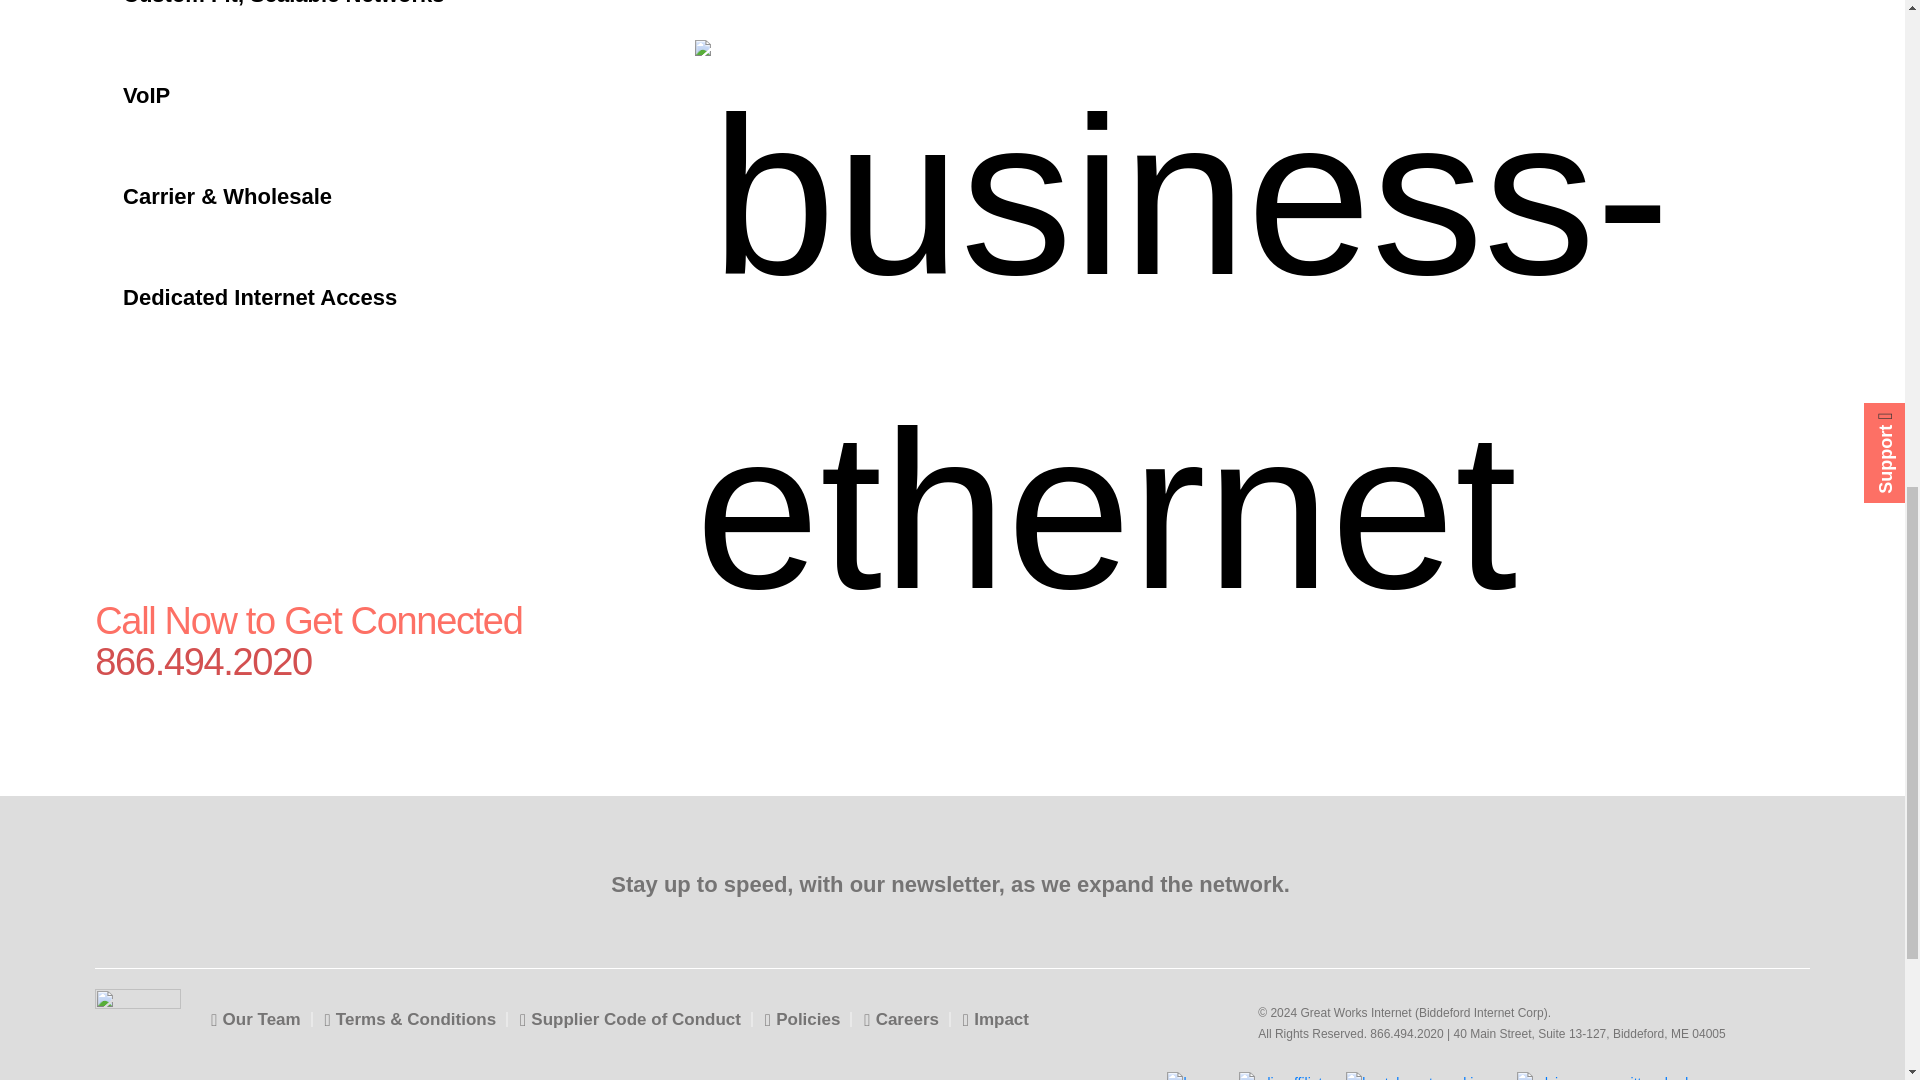 This screenshot has width=1920, height=1080. What do you see at coordinates (802, 1019) in the screenshot?
I see `Policies` at bounding box center [802, 1019].